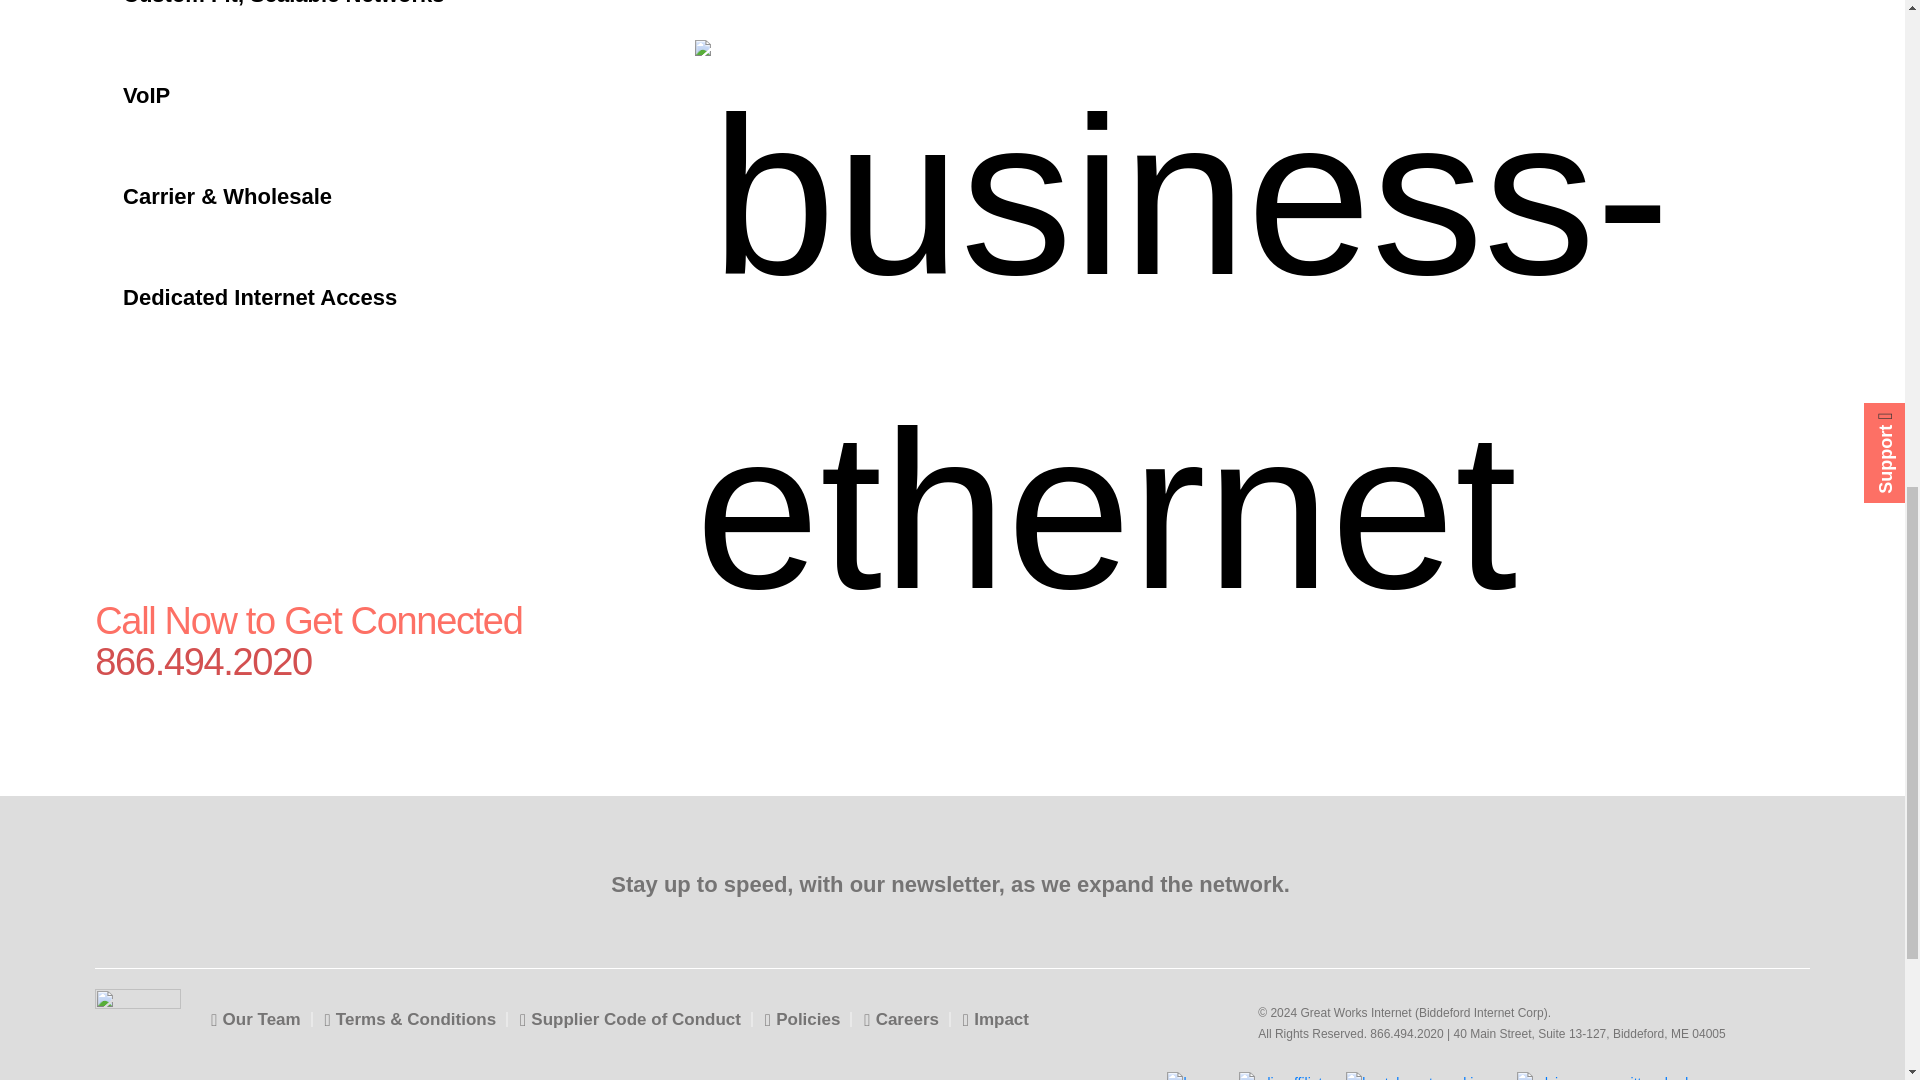 This screenshot has width=1920, height=1080. What do you see at coordinates (802, 1019) in the screenshot?
I see `Policies` at bounding box center [802, 1019].